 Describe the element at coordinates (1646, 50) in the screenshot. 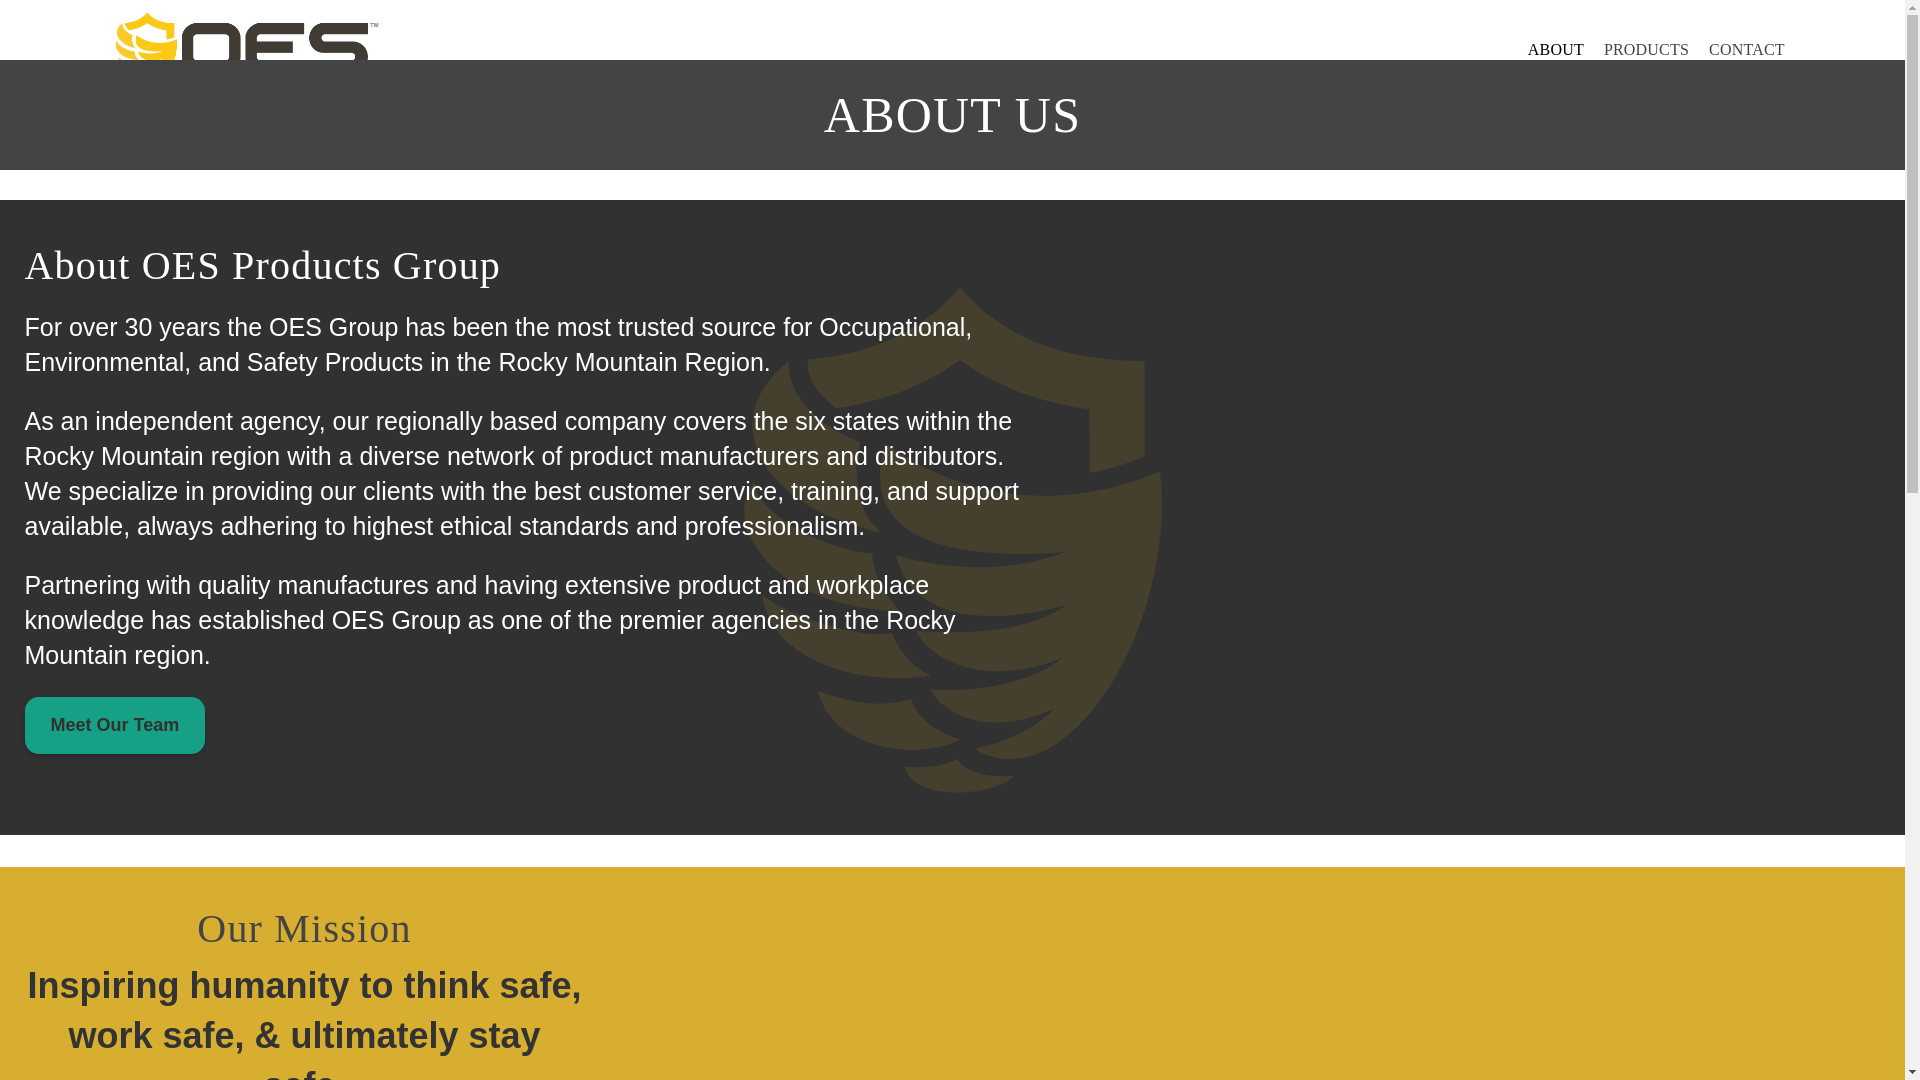

I see `PRODUCTS` at that location.